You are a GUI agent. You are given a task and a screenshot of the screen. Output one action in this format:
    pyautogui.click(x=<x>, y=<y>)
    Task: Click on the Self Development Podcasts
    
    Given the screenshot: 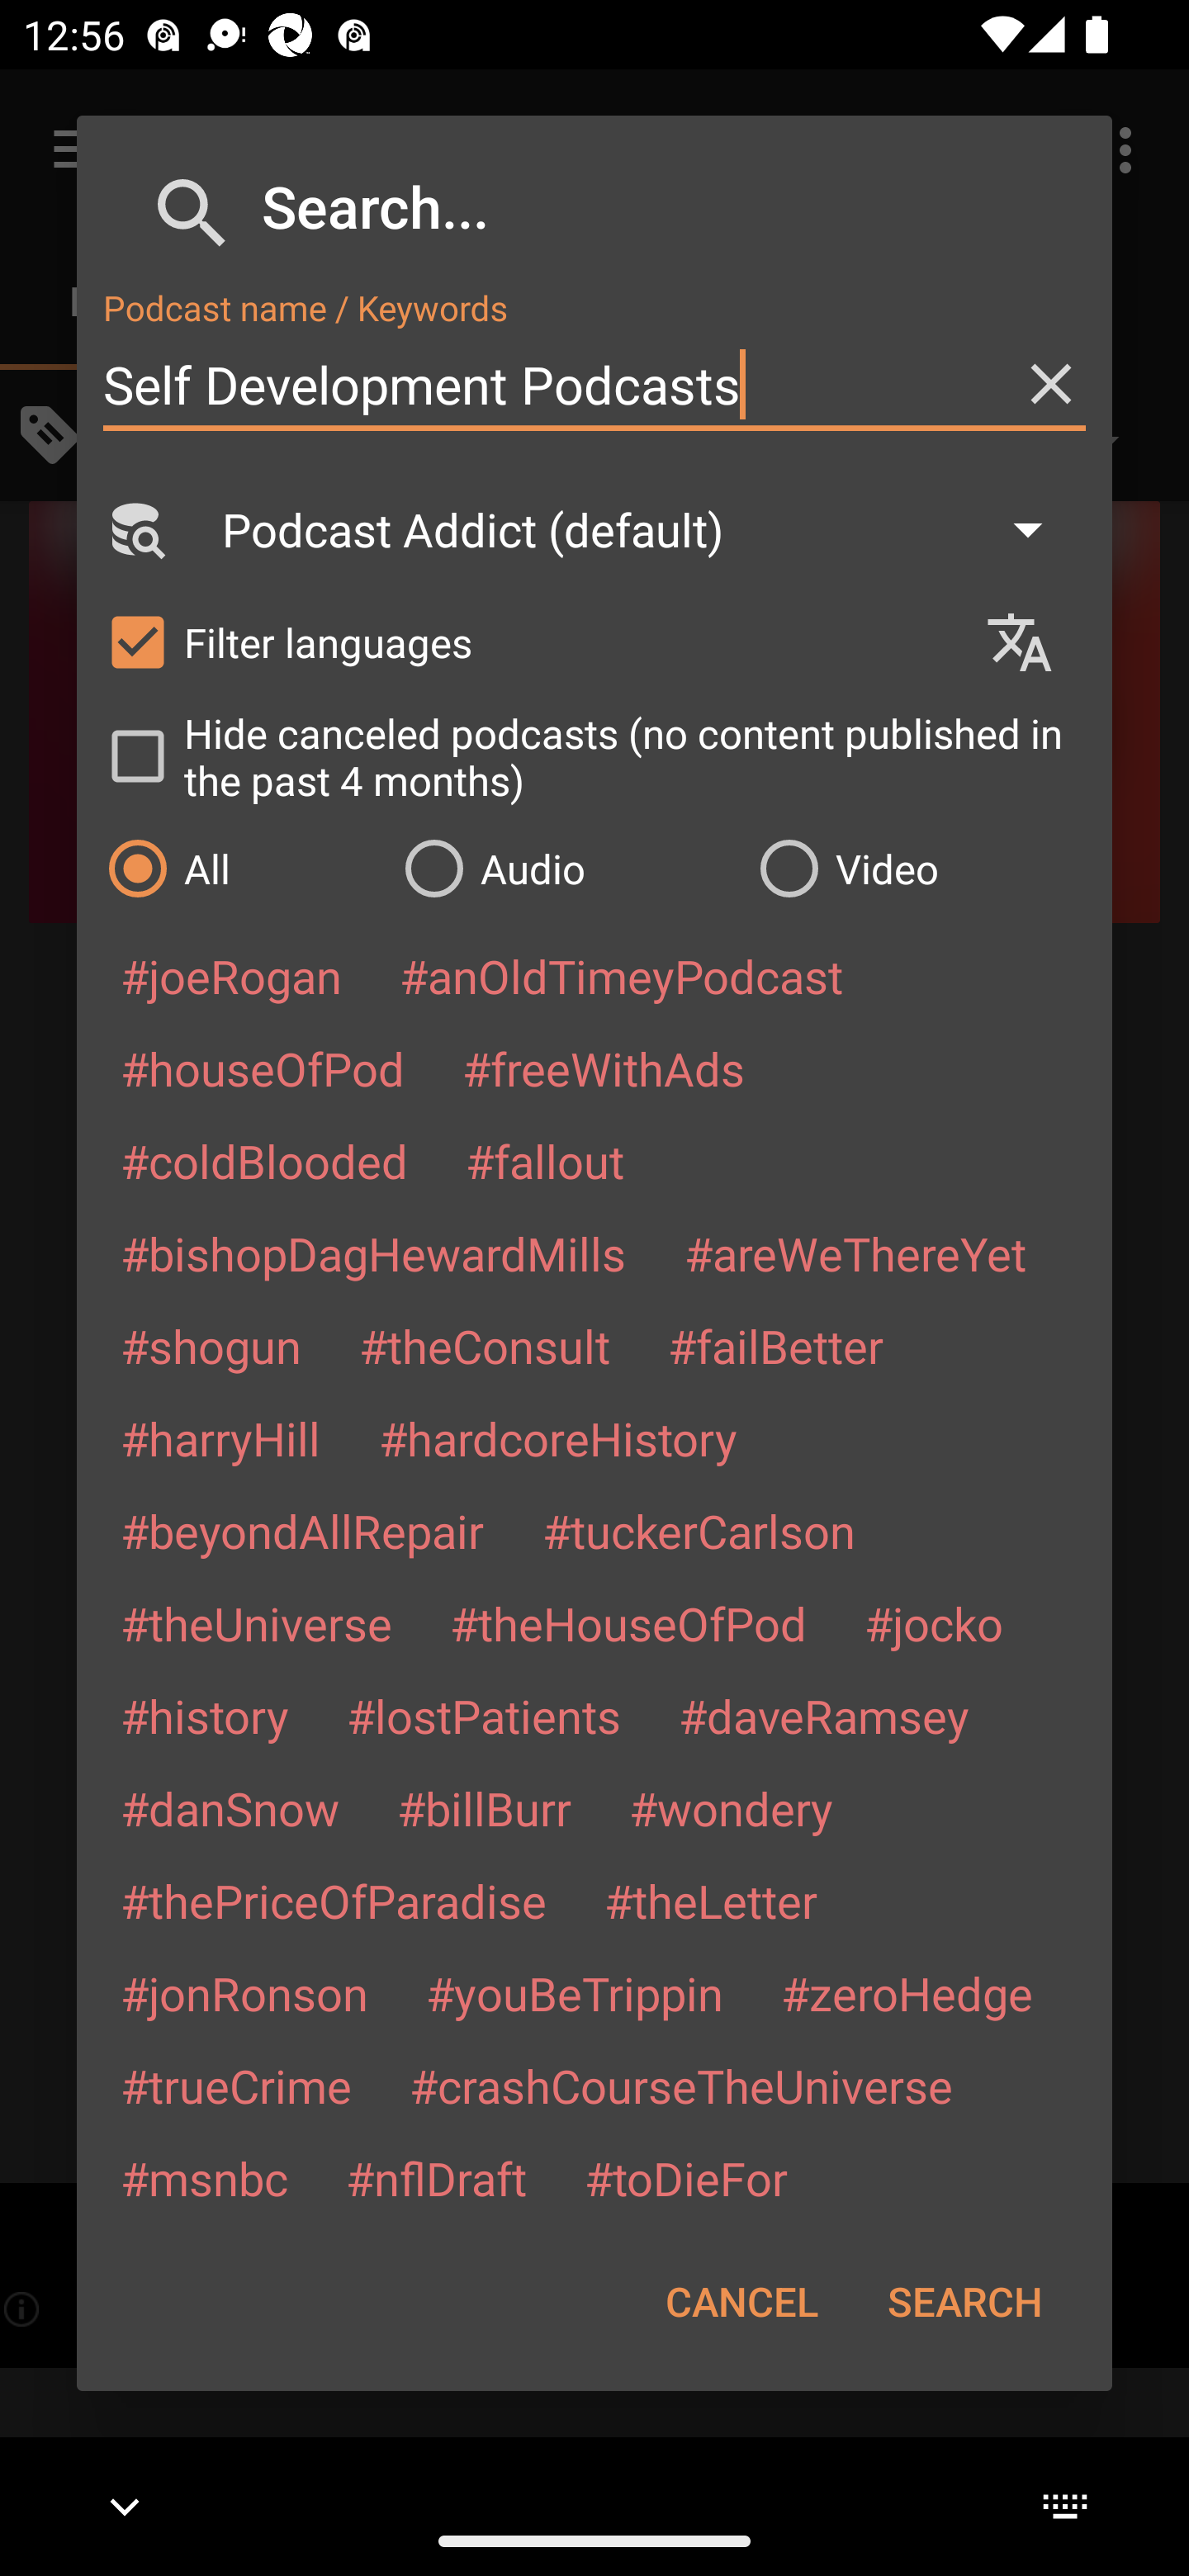 What is the action you would take?
    pyautogui.click(x=594, y=385)
    